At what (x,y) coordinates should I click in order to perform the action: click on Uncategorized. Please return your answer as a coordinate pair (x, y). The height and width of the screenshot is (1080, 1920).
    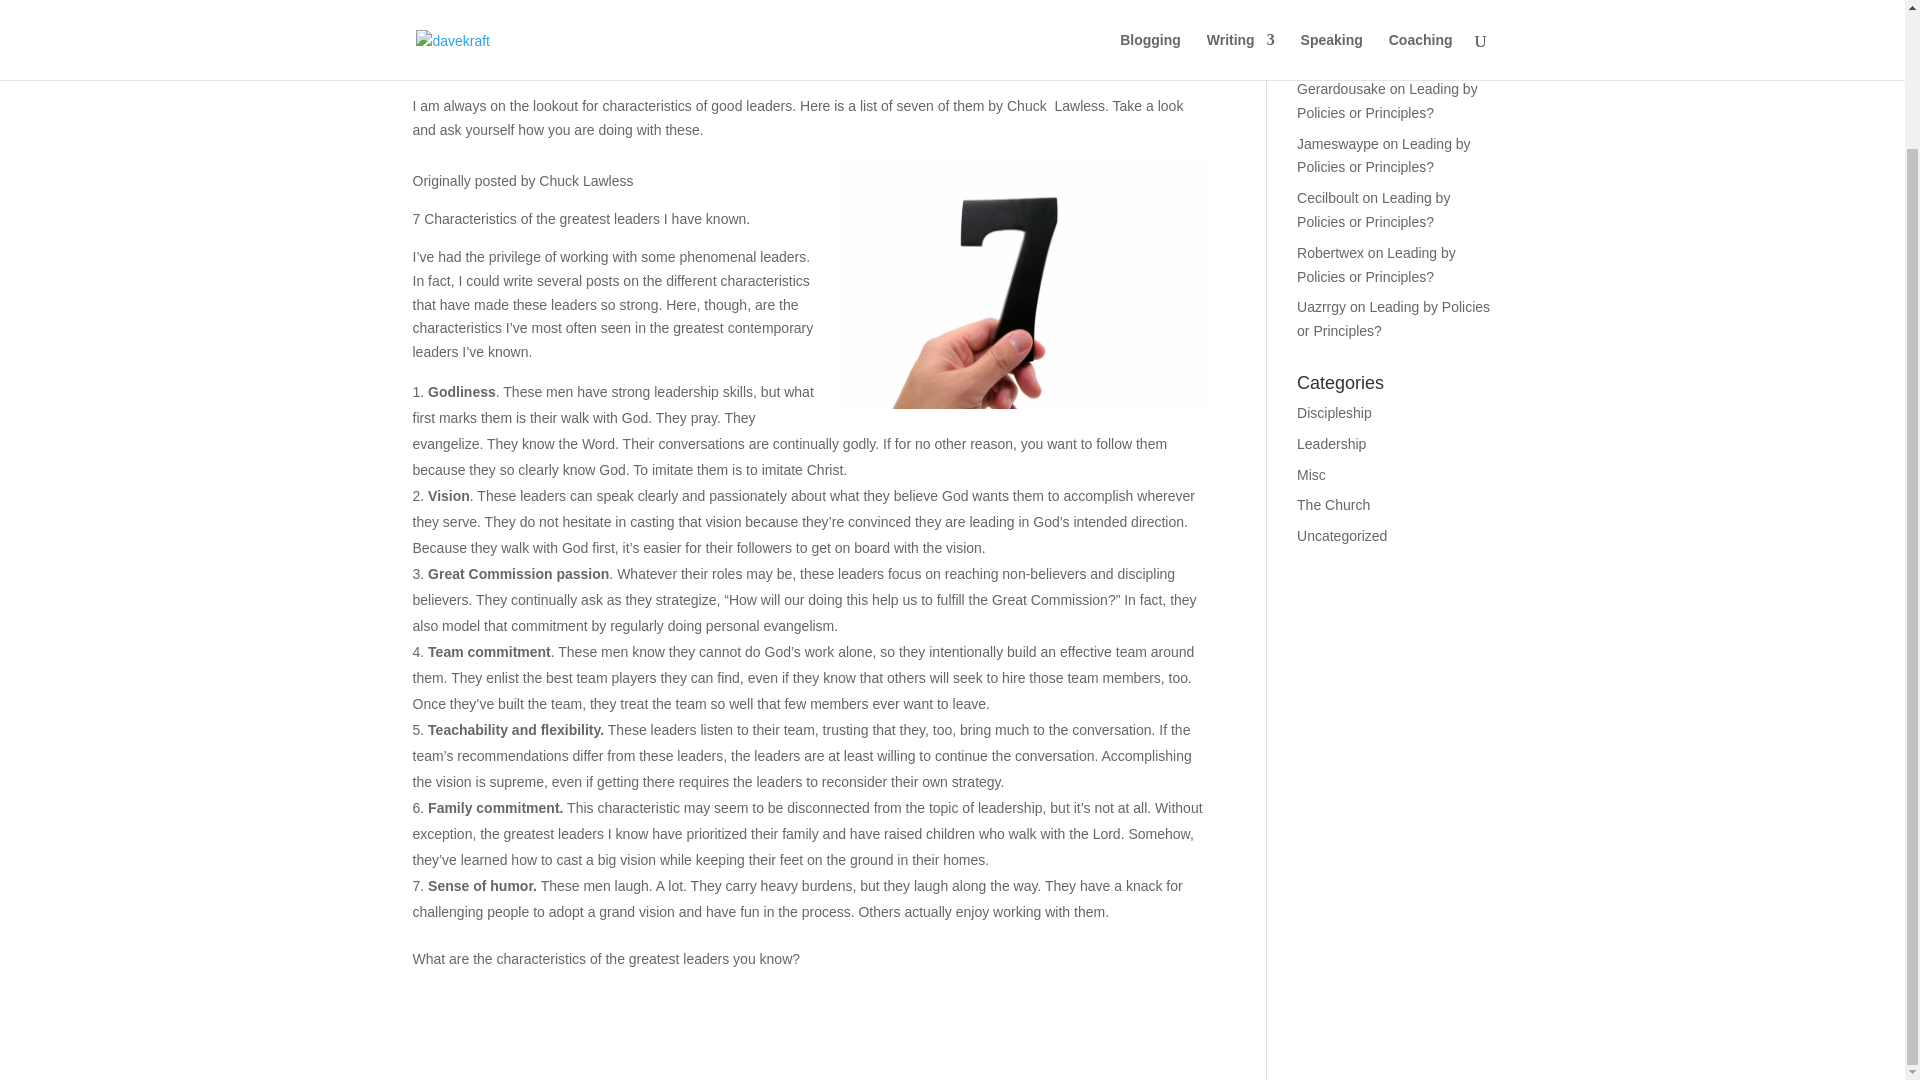
    Looking at the image, I should click on (1342, 536).